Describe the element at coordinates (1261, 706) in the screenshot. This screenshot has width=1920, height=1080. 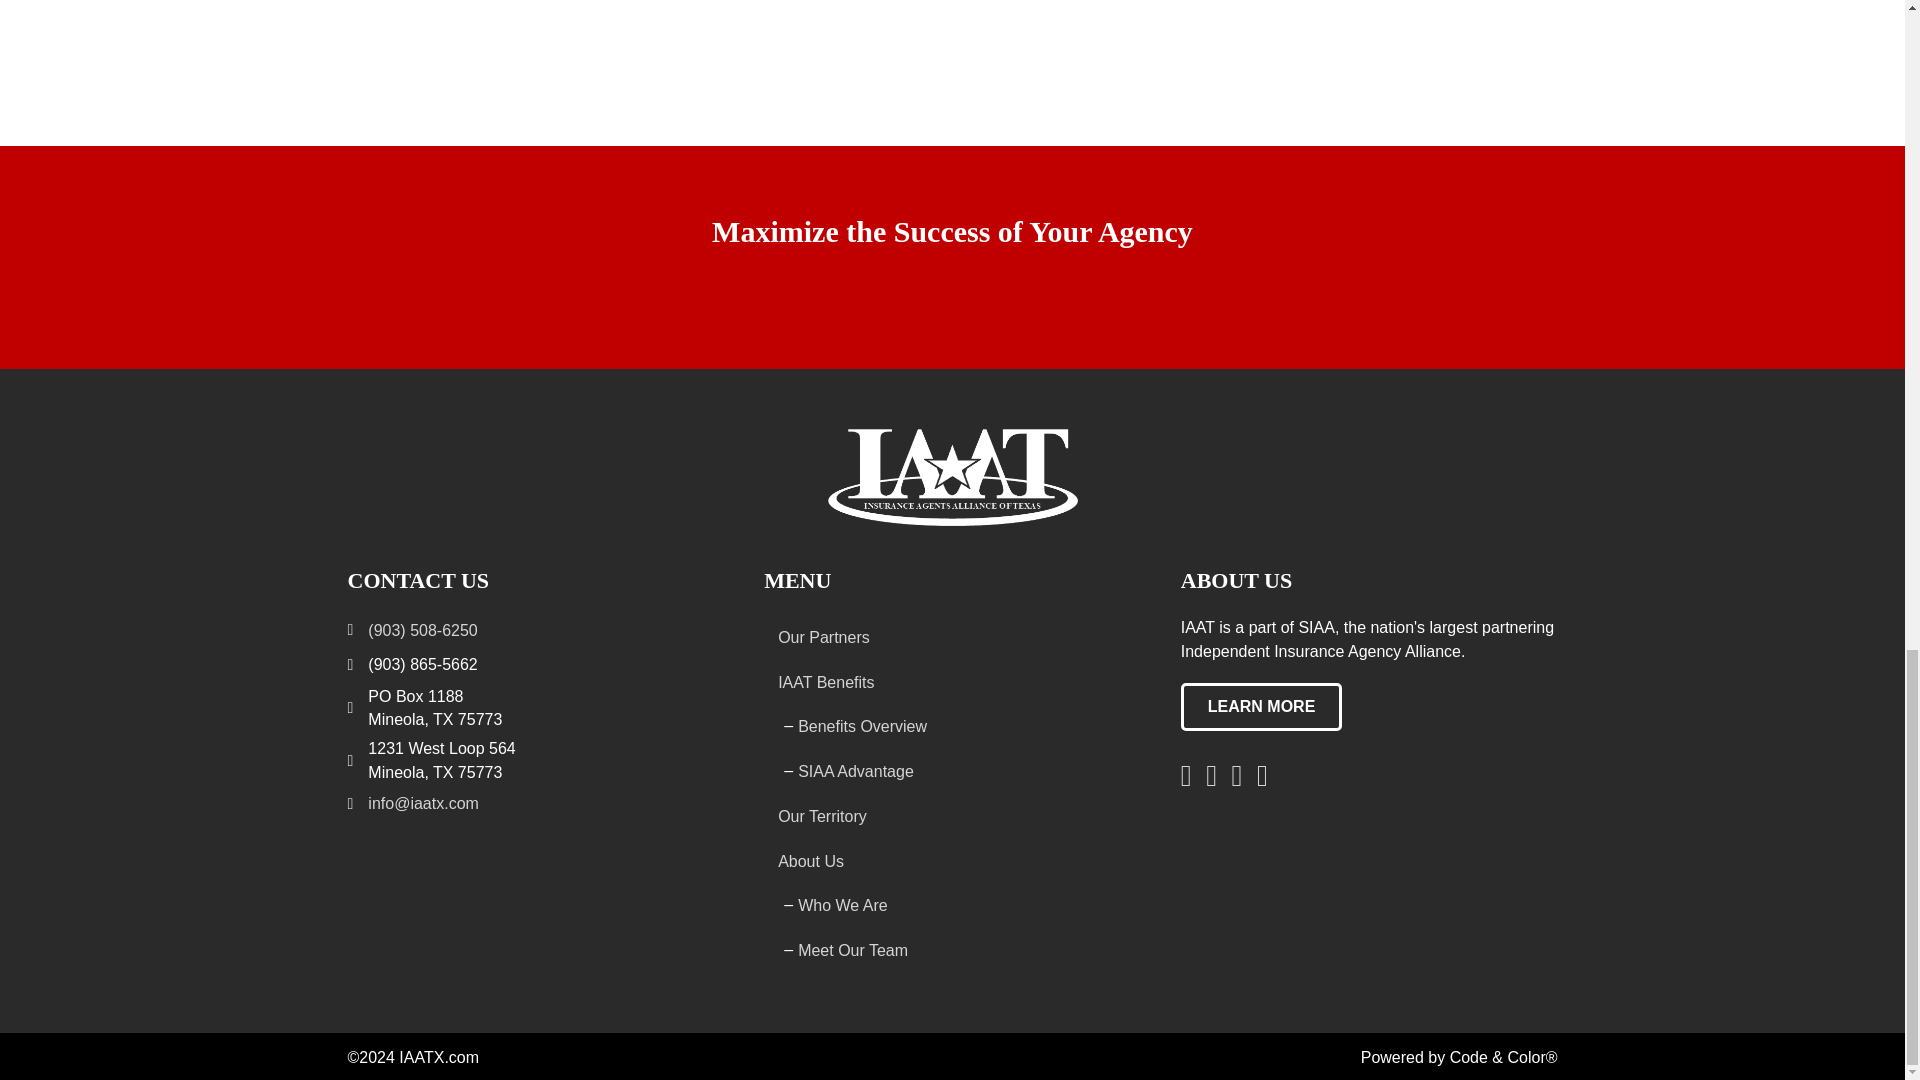
I see `Click Here` at that location.